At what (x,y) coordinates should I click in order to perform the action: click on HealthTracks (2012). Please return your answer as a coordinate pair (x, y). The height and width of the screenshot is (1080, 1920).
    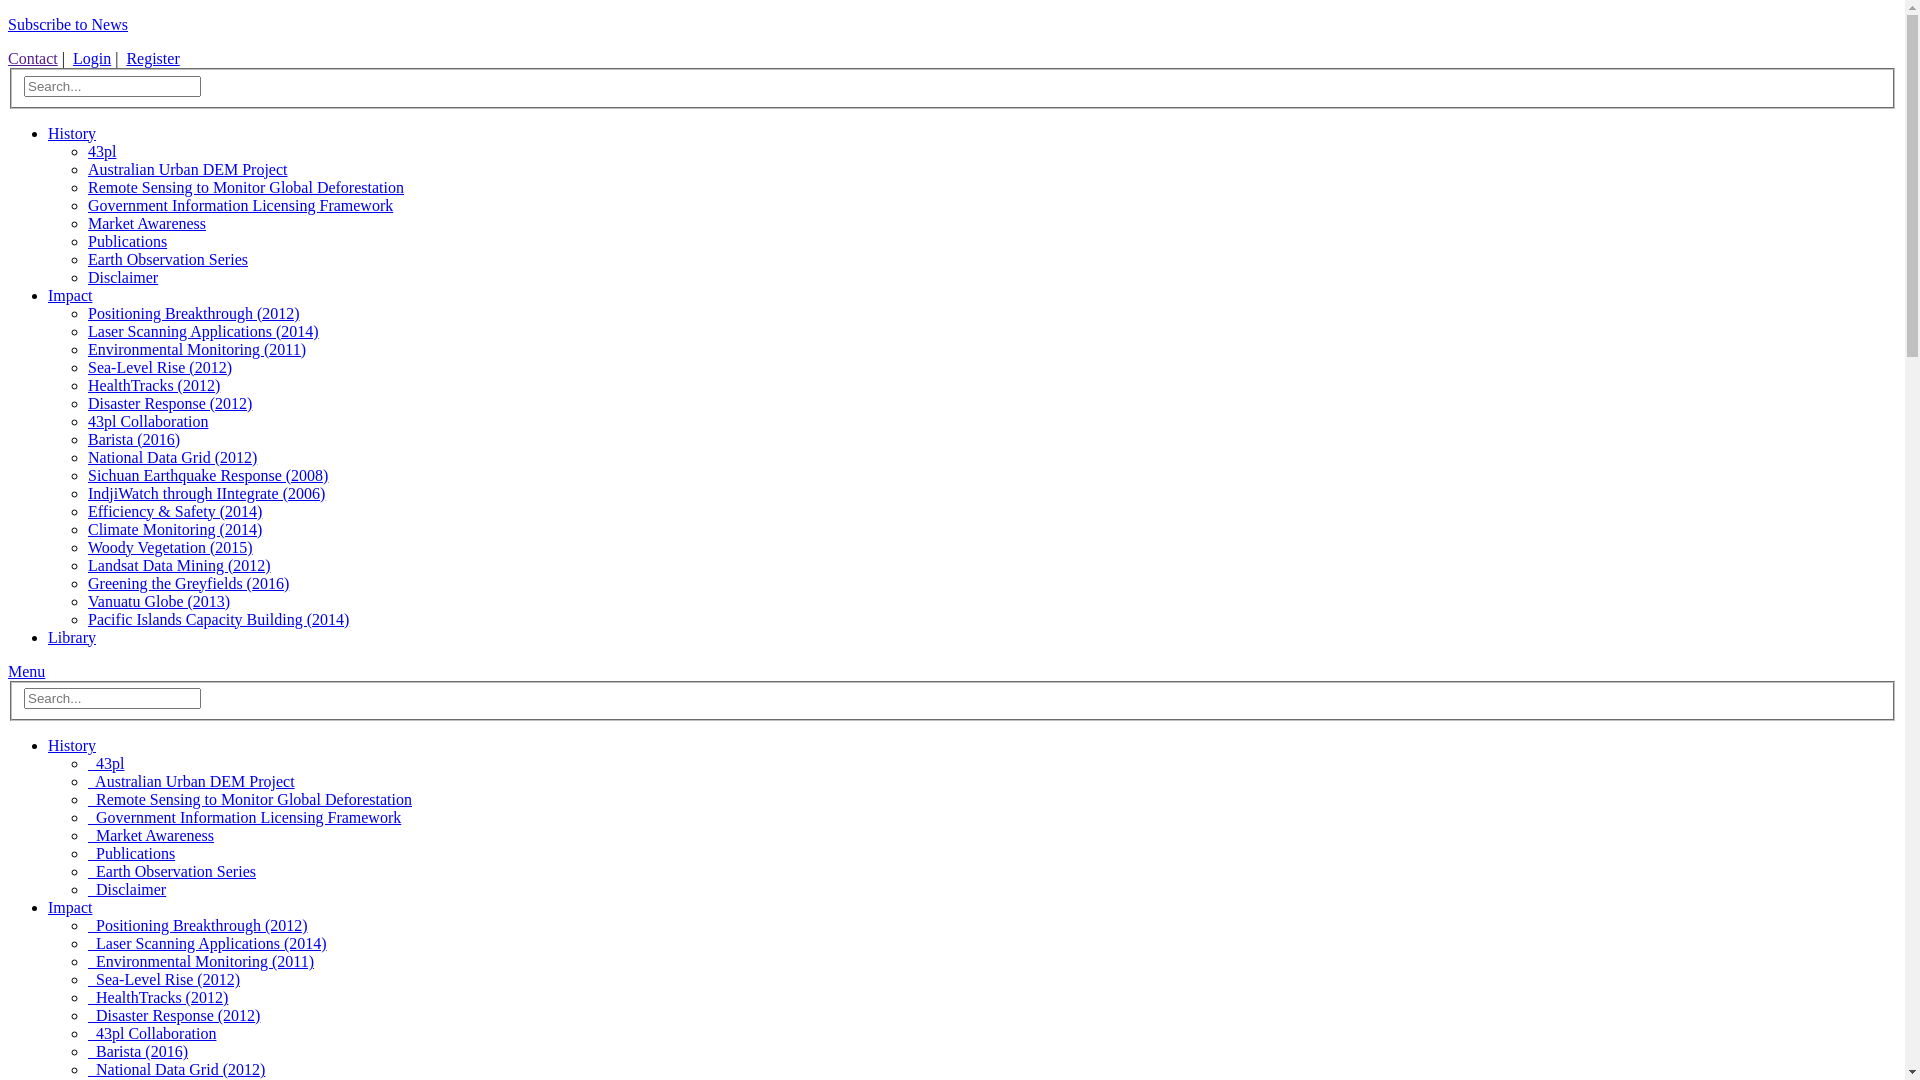
    Looking at the image, I should click on (154, 386).